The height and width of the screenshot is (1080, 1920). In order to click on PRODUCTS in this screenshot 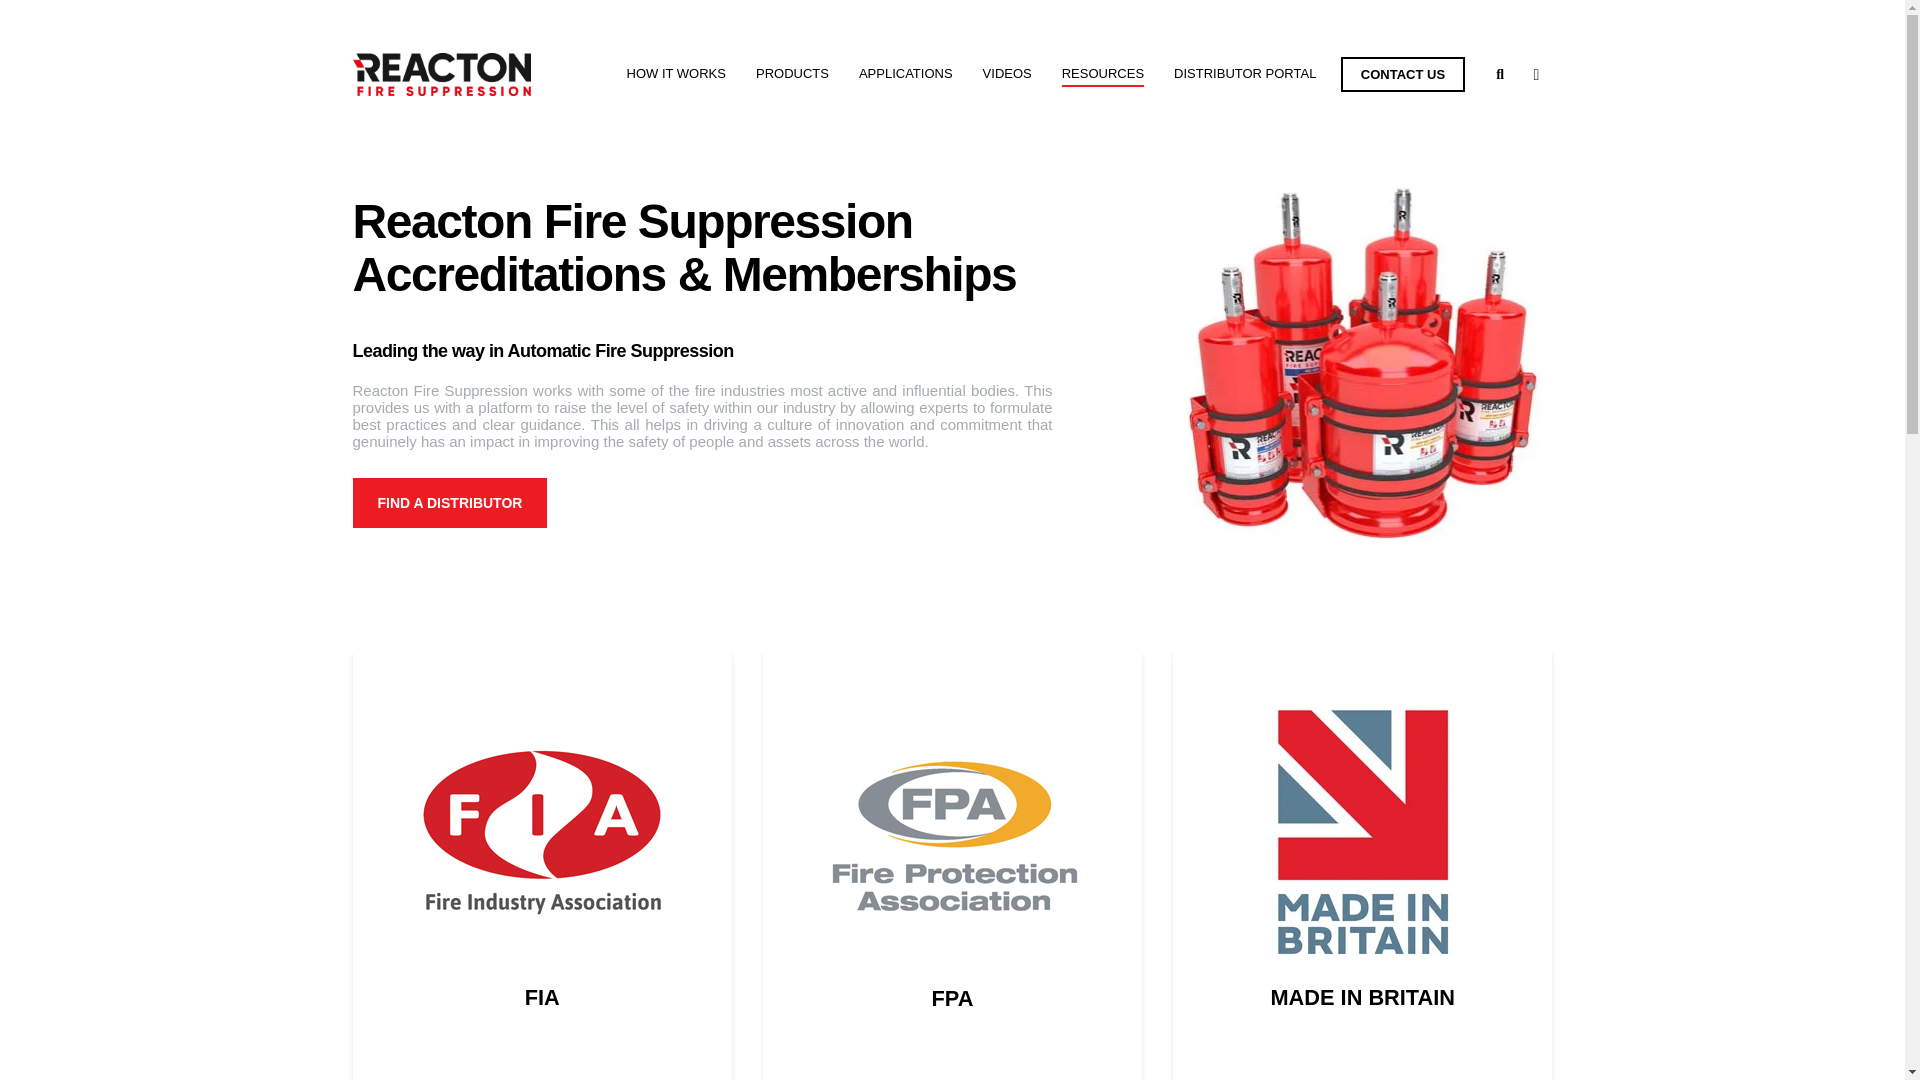, I will do `click(792, 74)`.